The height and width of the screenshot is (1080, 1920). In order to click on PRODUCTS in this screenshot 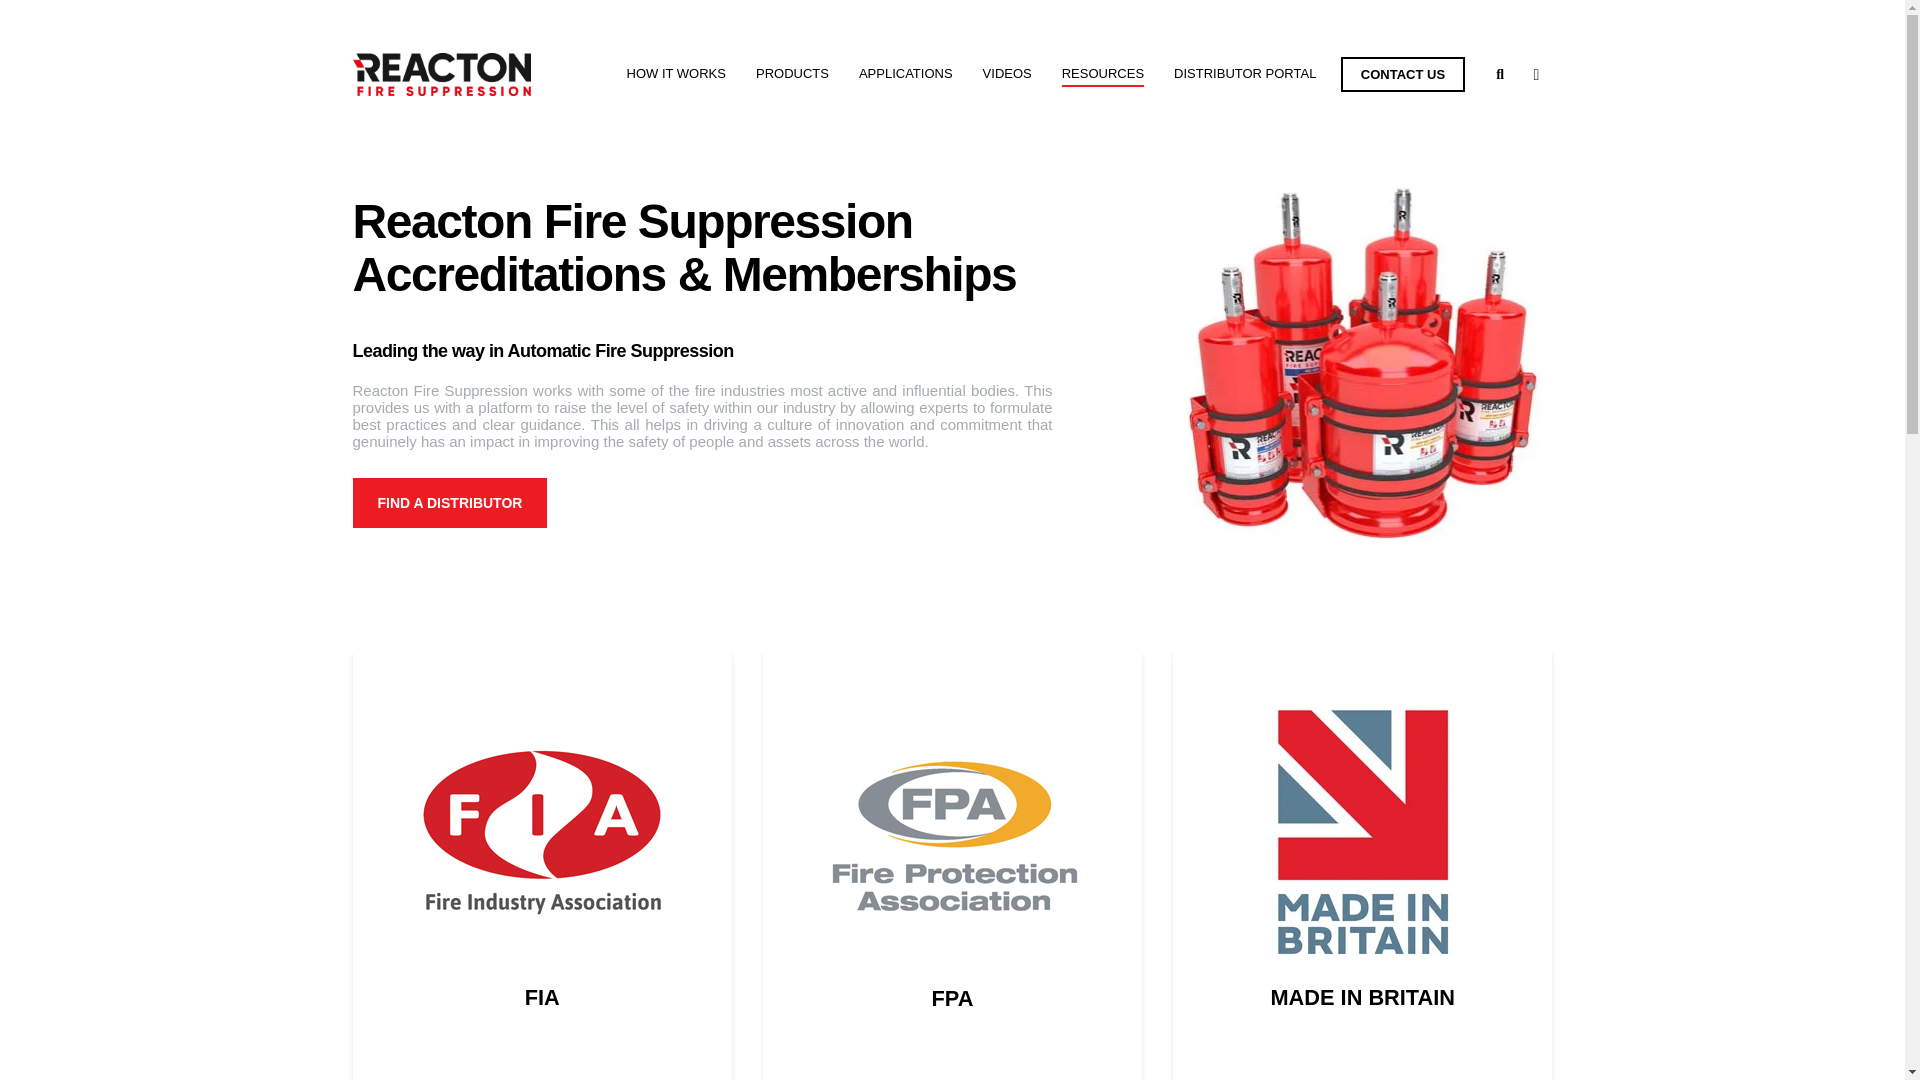, I will do `click(792, 74)`.